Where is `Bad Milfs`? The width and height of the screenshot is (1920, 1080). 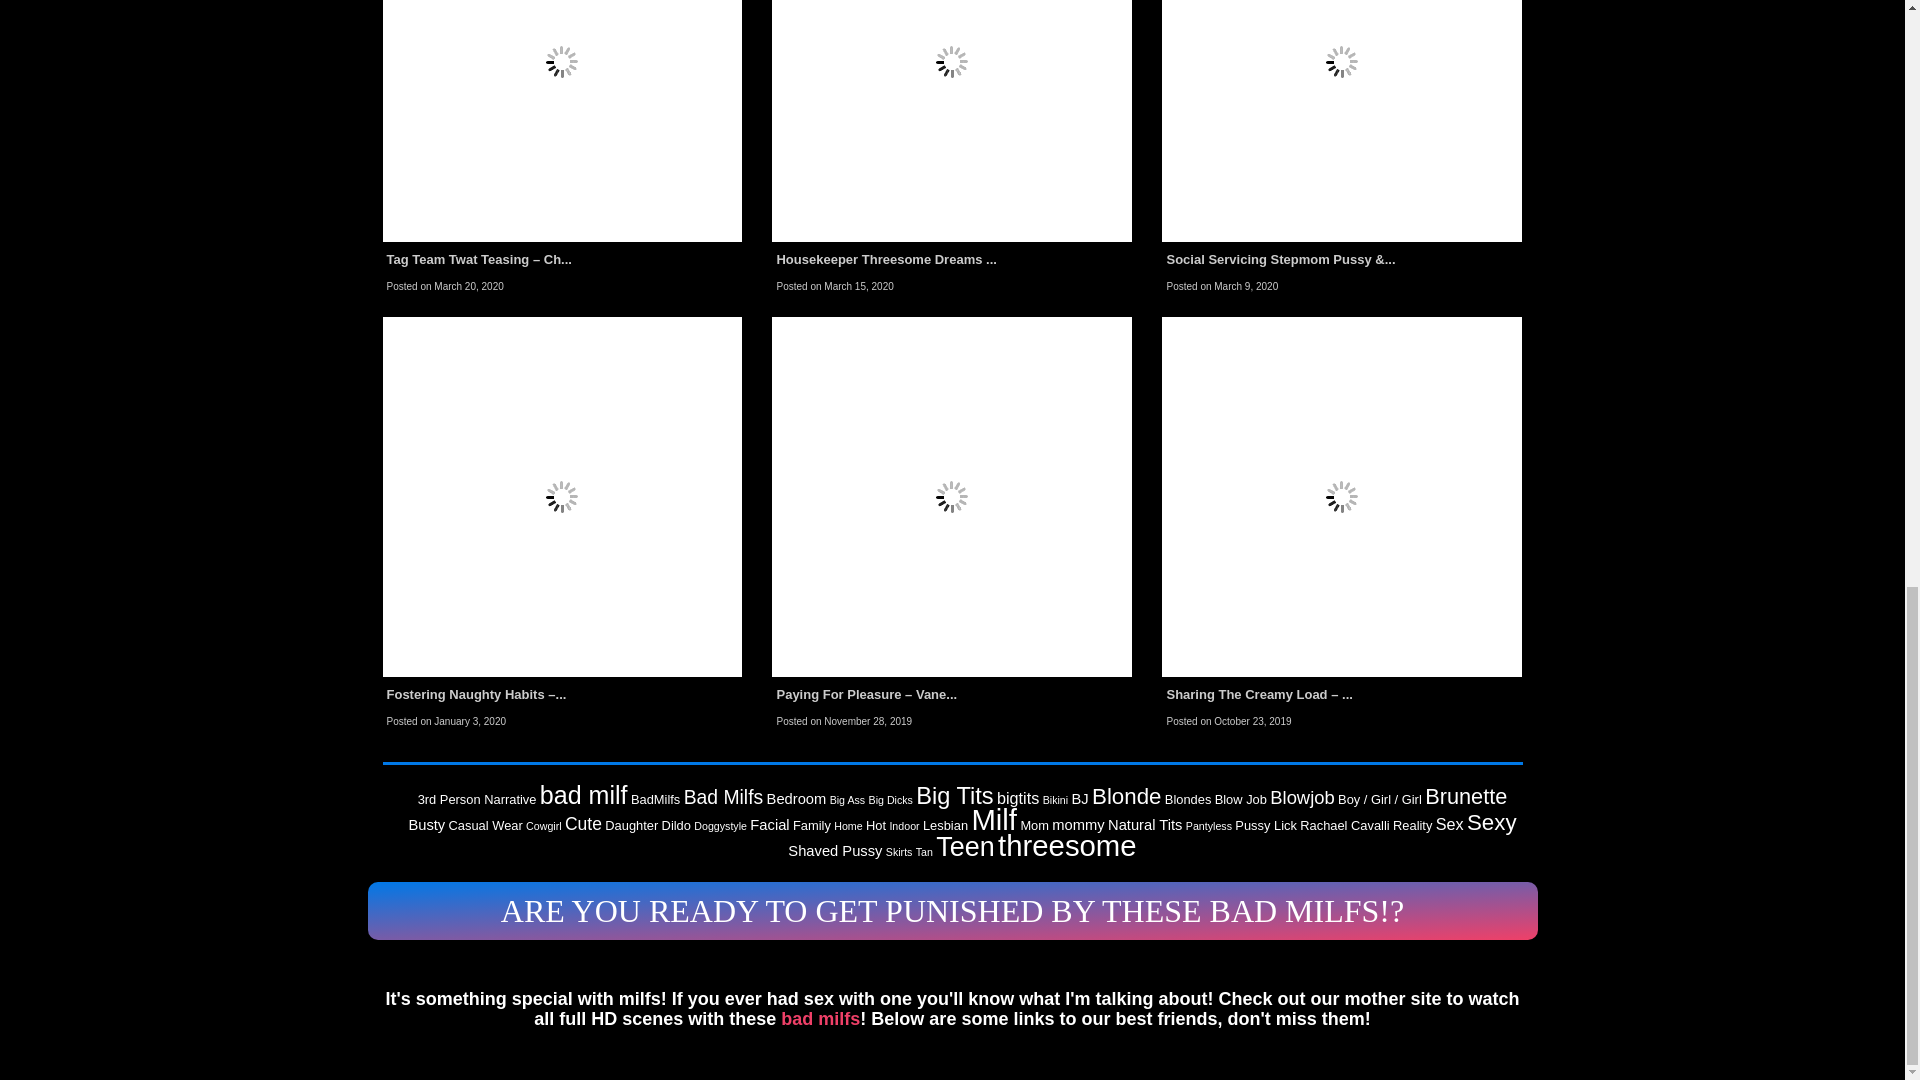
Bad Milfs is located at coordinates (724, 796).